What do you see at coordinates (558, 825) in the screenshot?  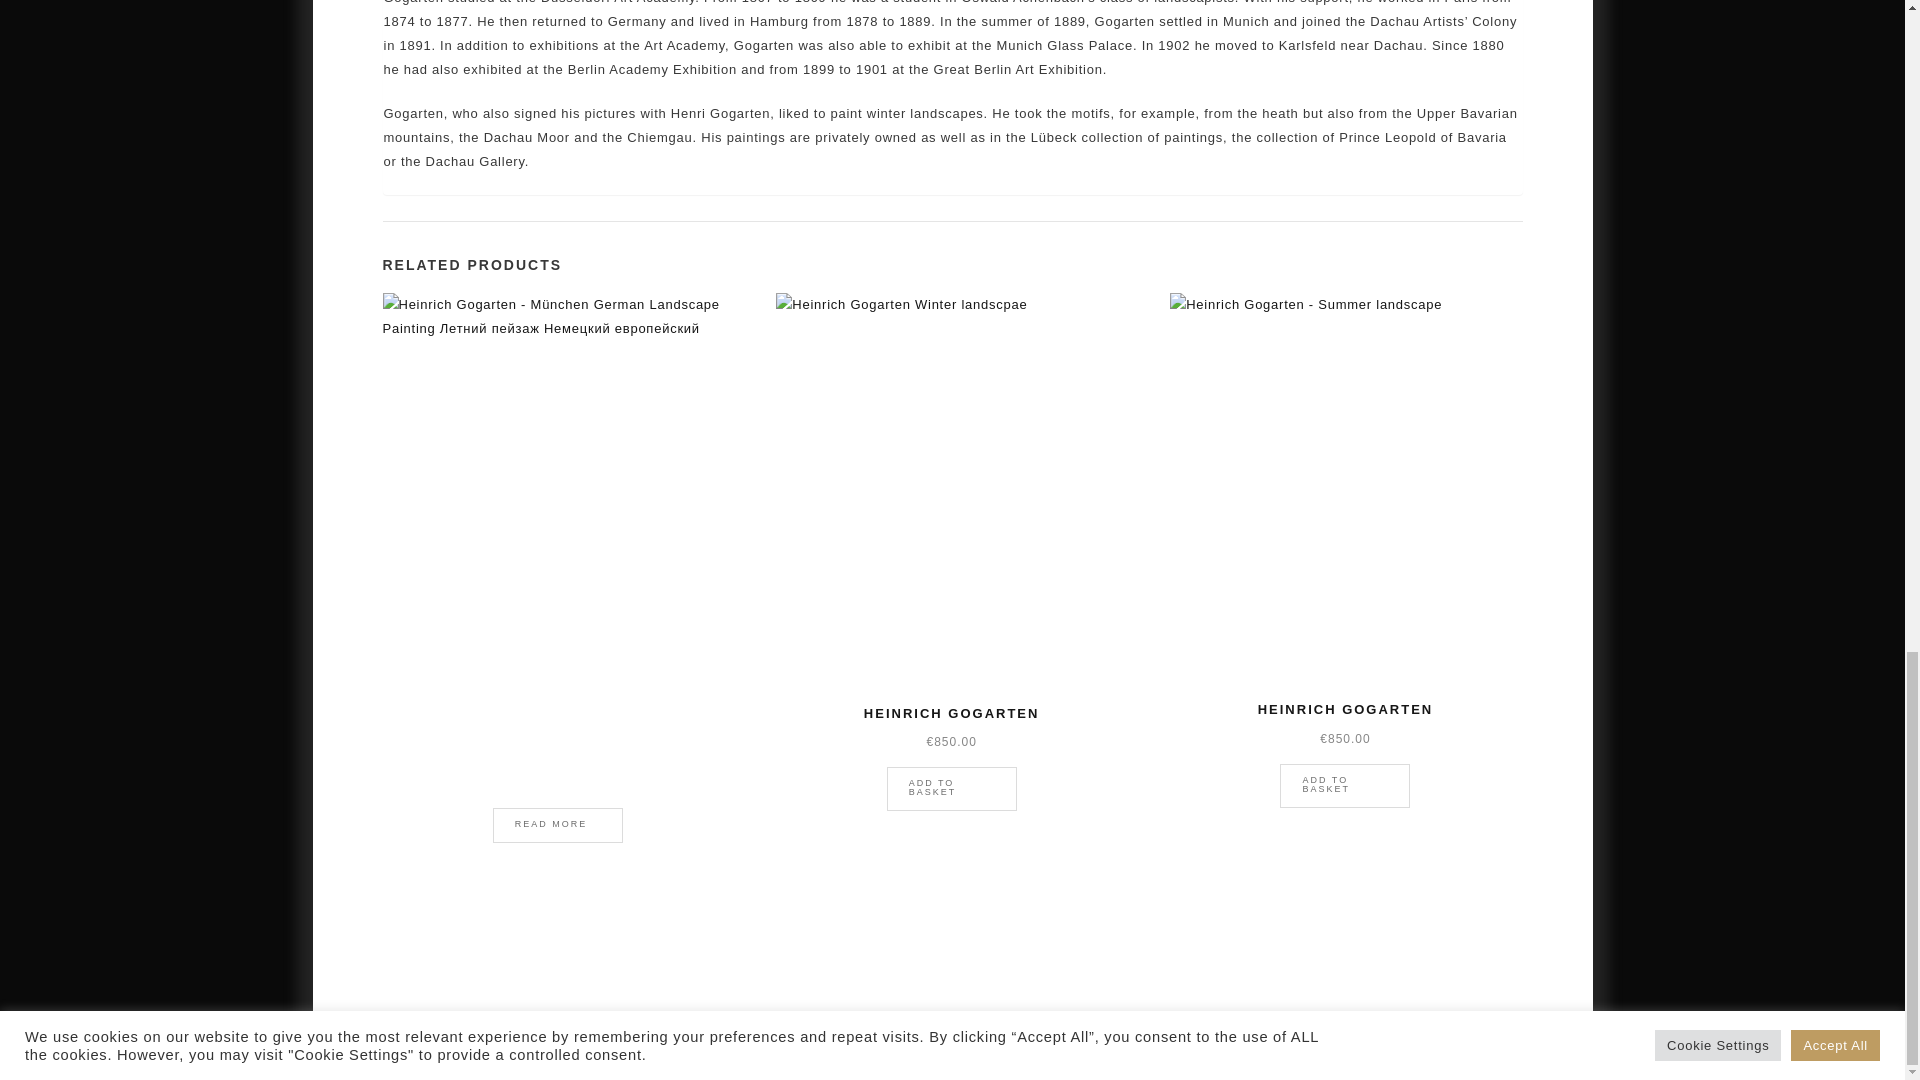 I see `READ MORE` at bounding box center [558, 825].